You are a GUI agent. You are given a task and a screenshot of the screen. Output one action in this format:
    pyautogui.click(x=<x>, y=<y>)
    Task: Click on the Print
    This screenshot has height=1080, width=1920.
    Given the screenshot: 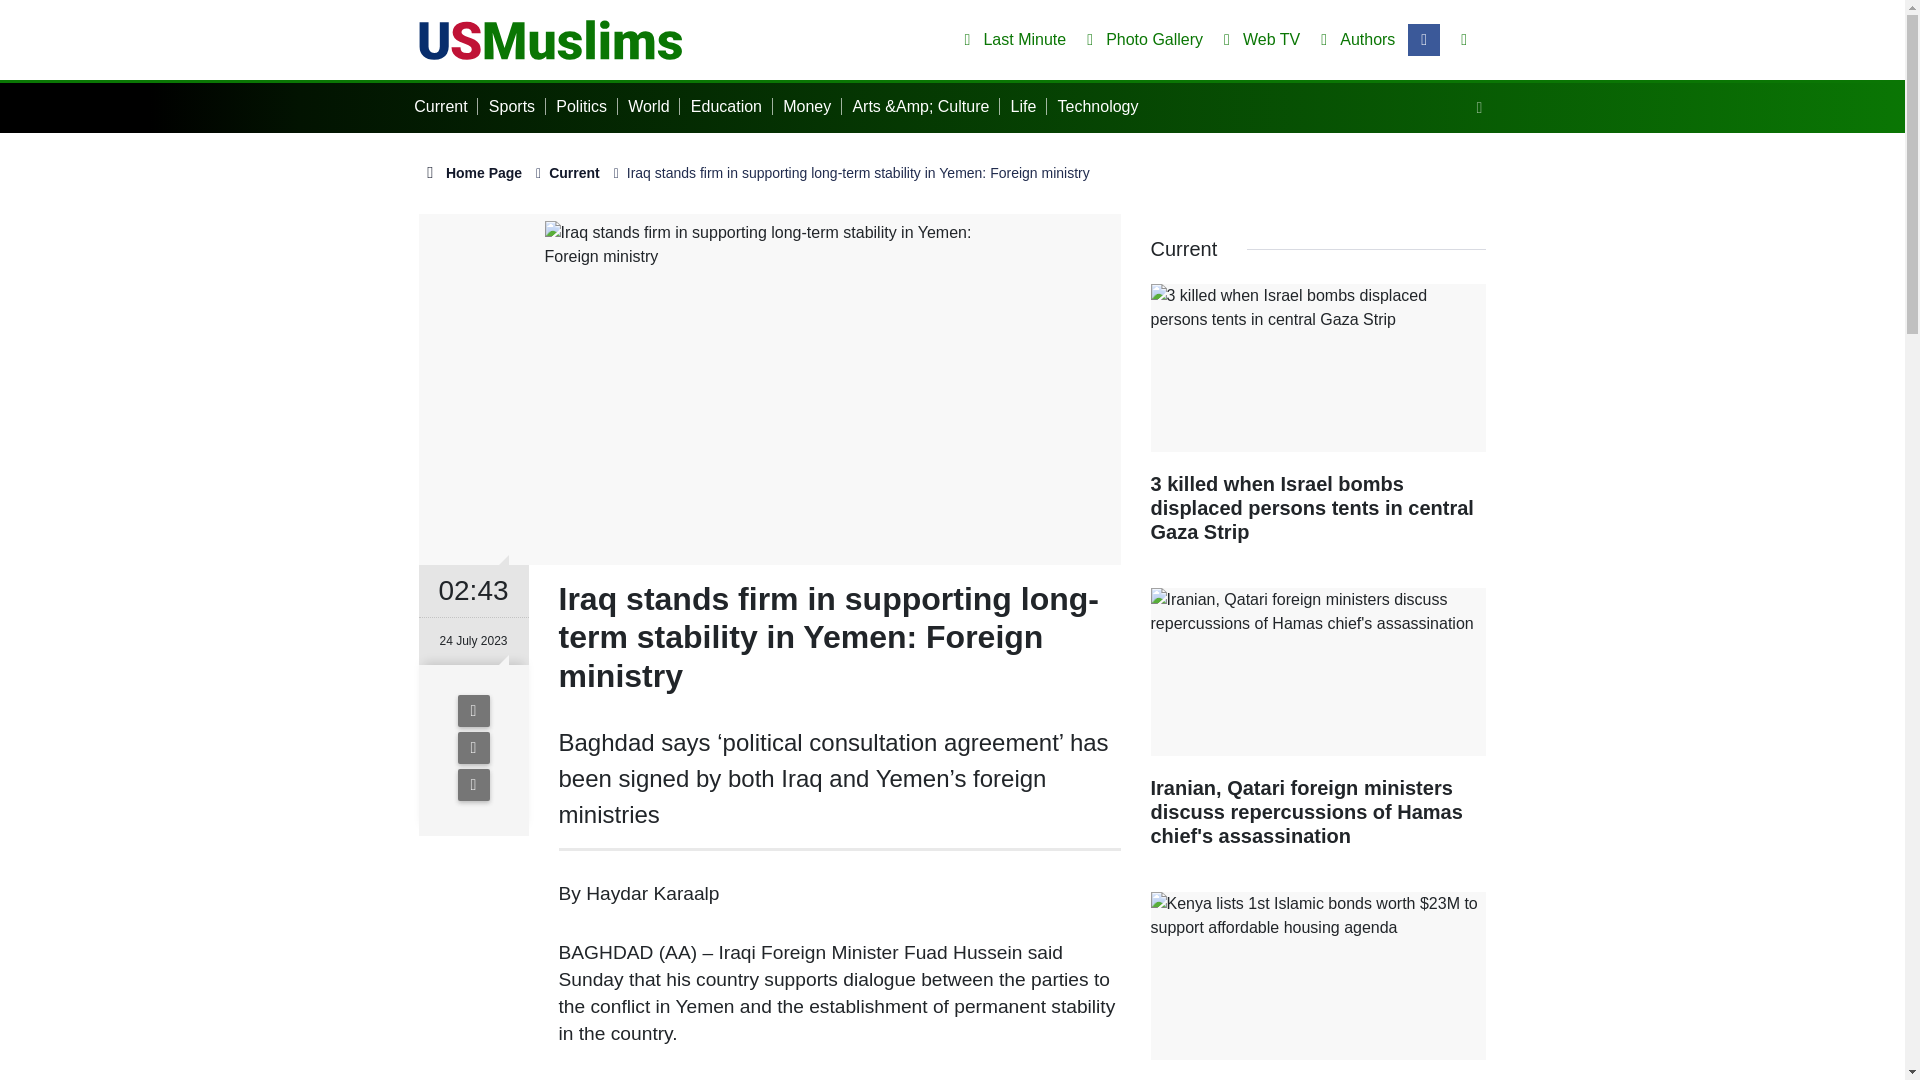 What is the action you would take?
    pyautogui.click(x=474, y=748)
    